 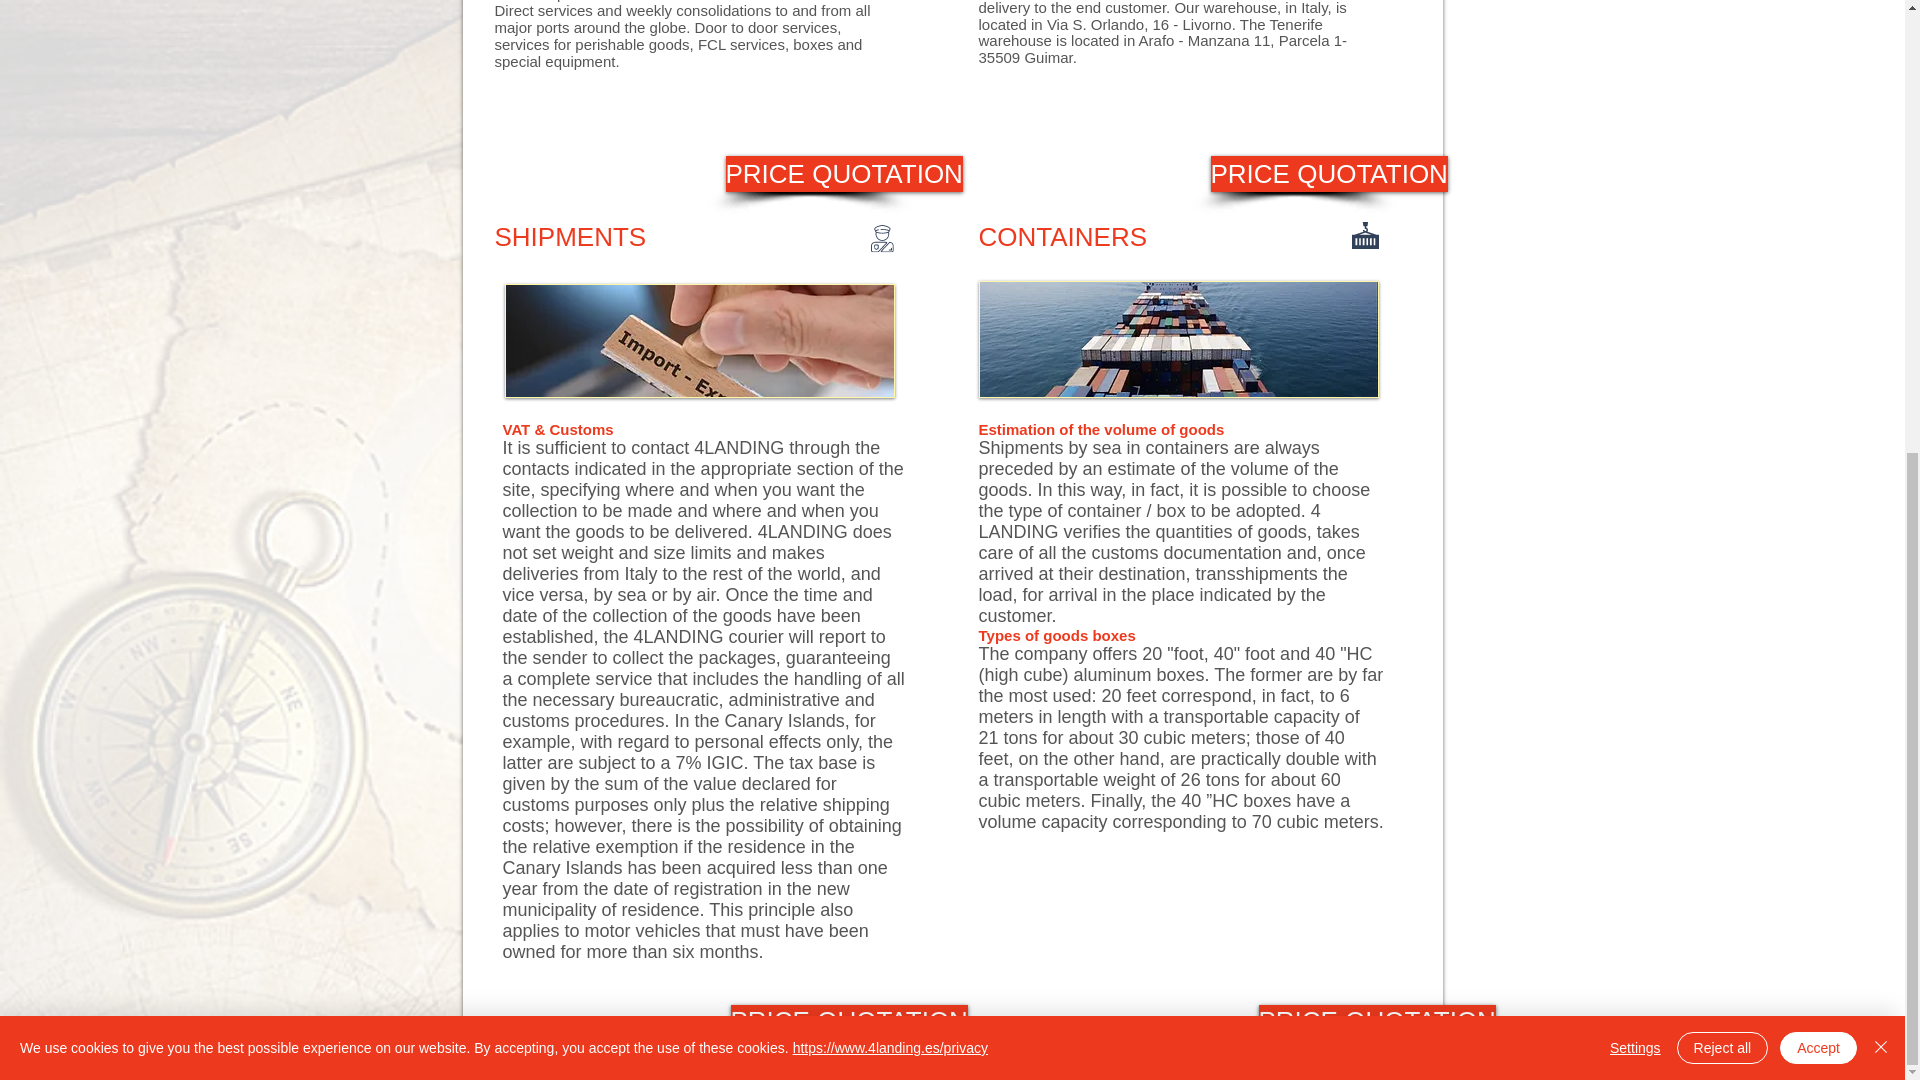 What do you see at coordinates (1178, 339) in the screenshot?
I see `cont.mare.jpg` at bounding box center [1178, 339].